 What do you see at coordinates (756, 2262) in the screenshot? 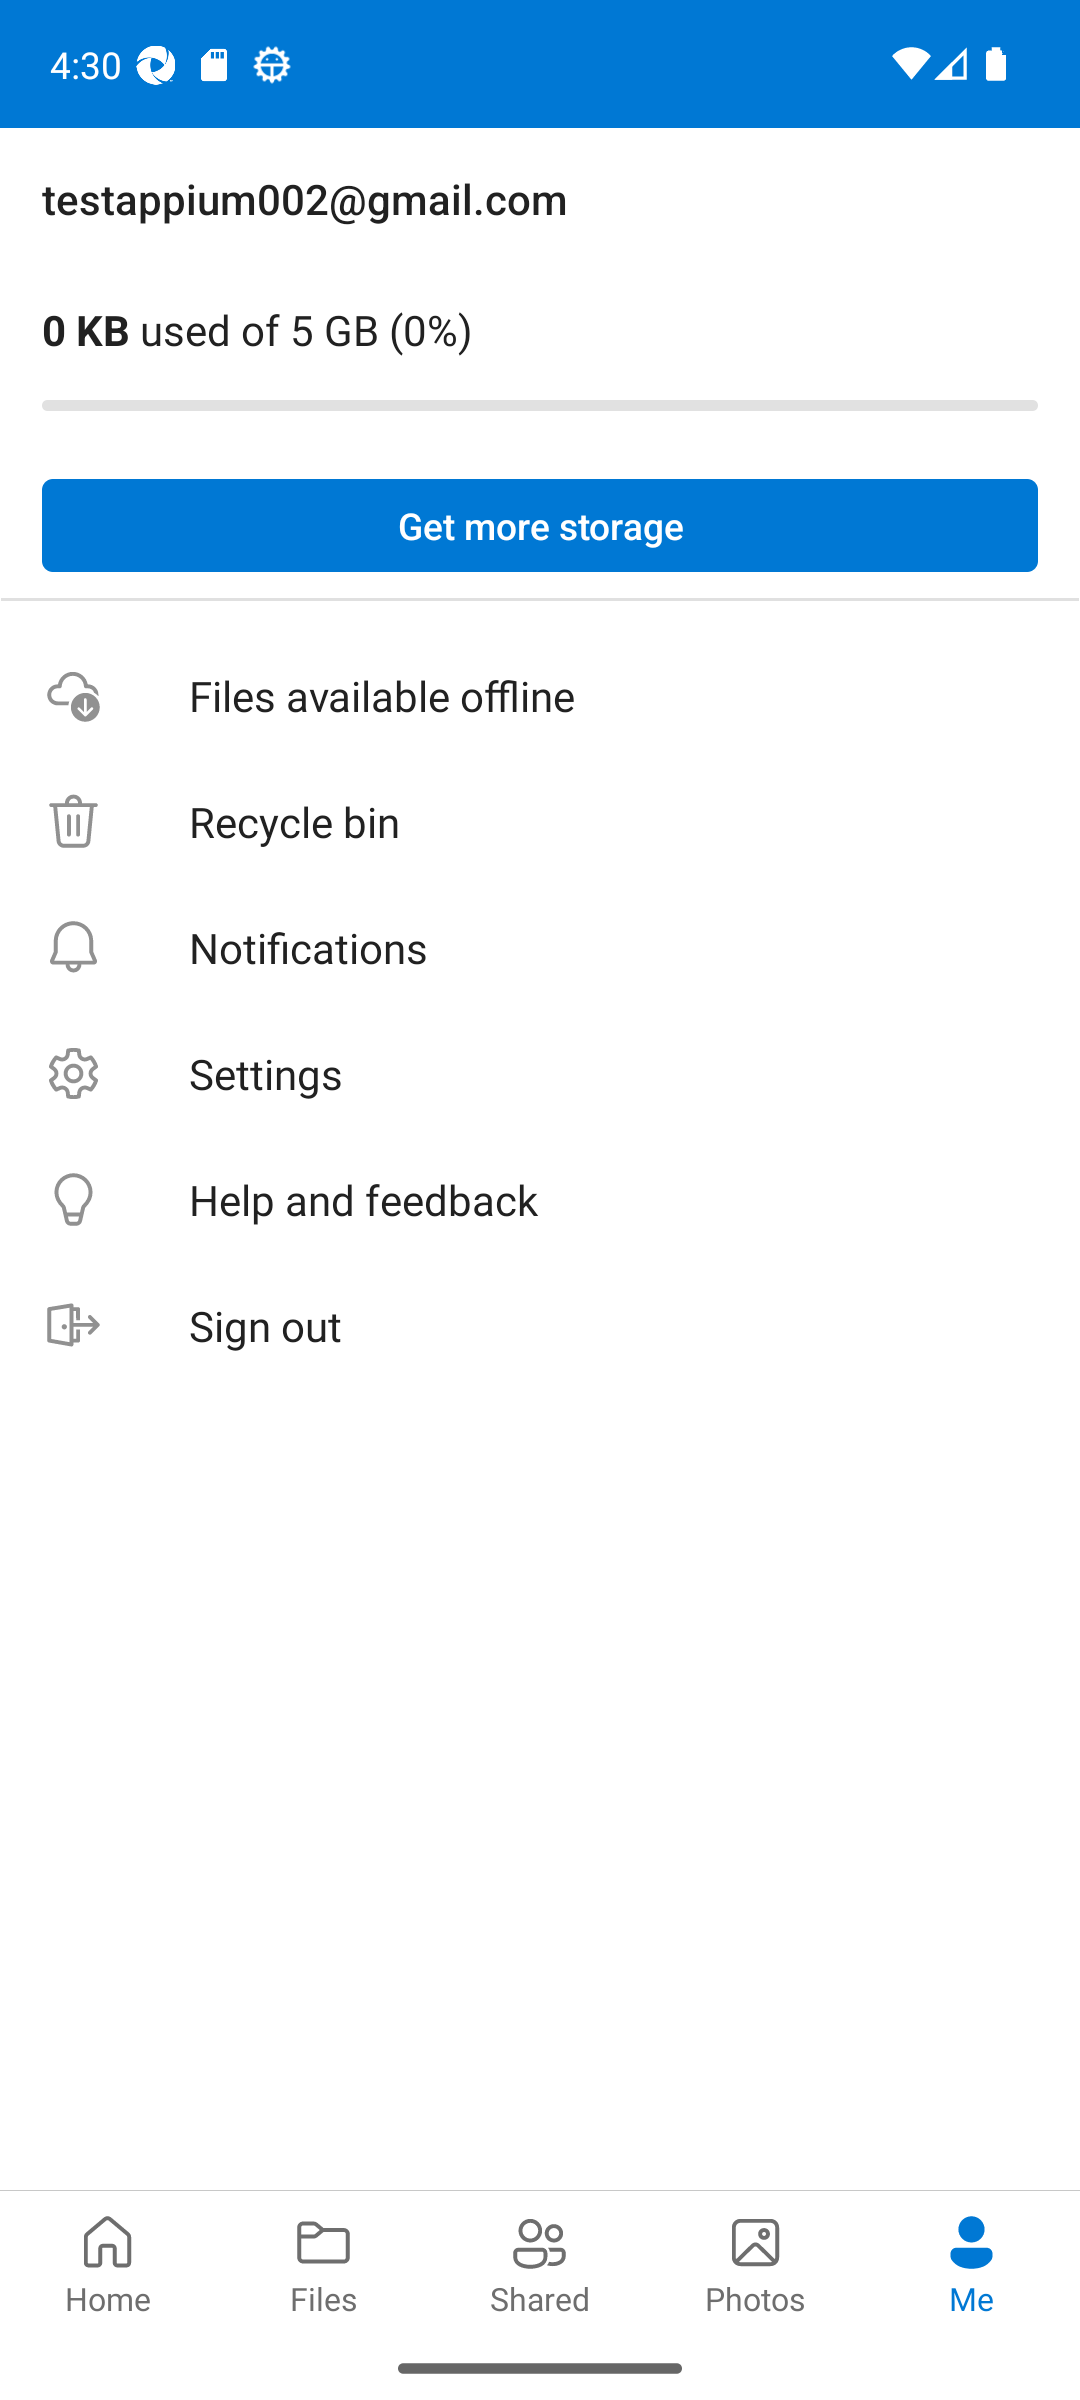
I see `Photos pivot Photos` at bounding box center [756, 2262].